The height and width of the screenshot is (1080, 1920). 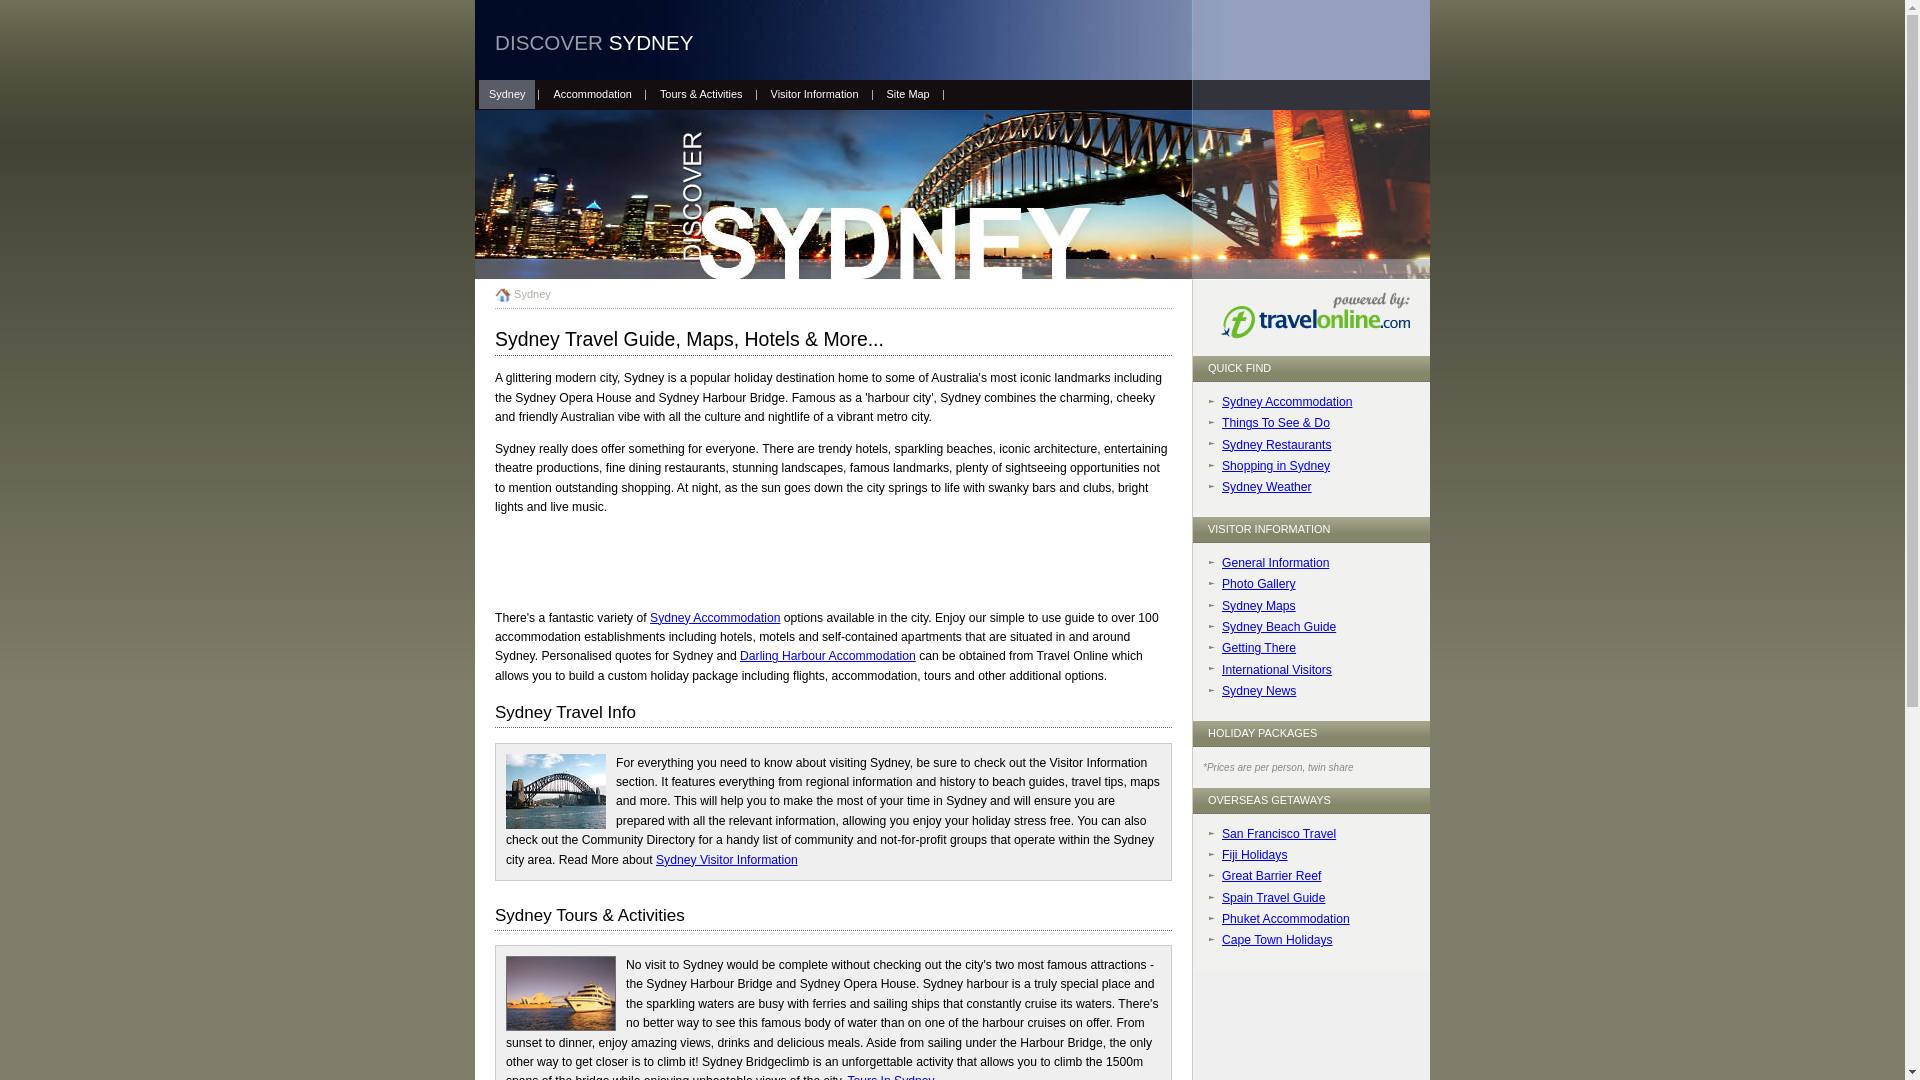 What do you see at coordinates (1276, 466) in the screenshot?
I see `Shopping in Sydney` at bounding box center [1276, 466].